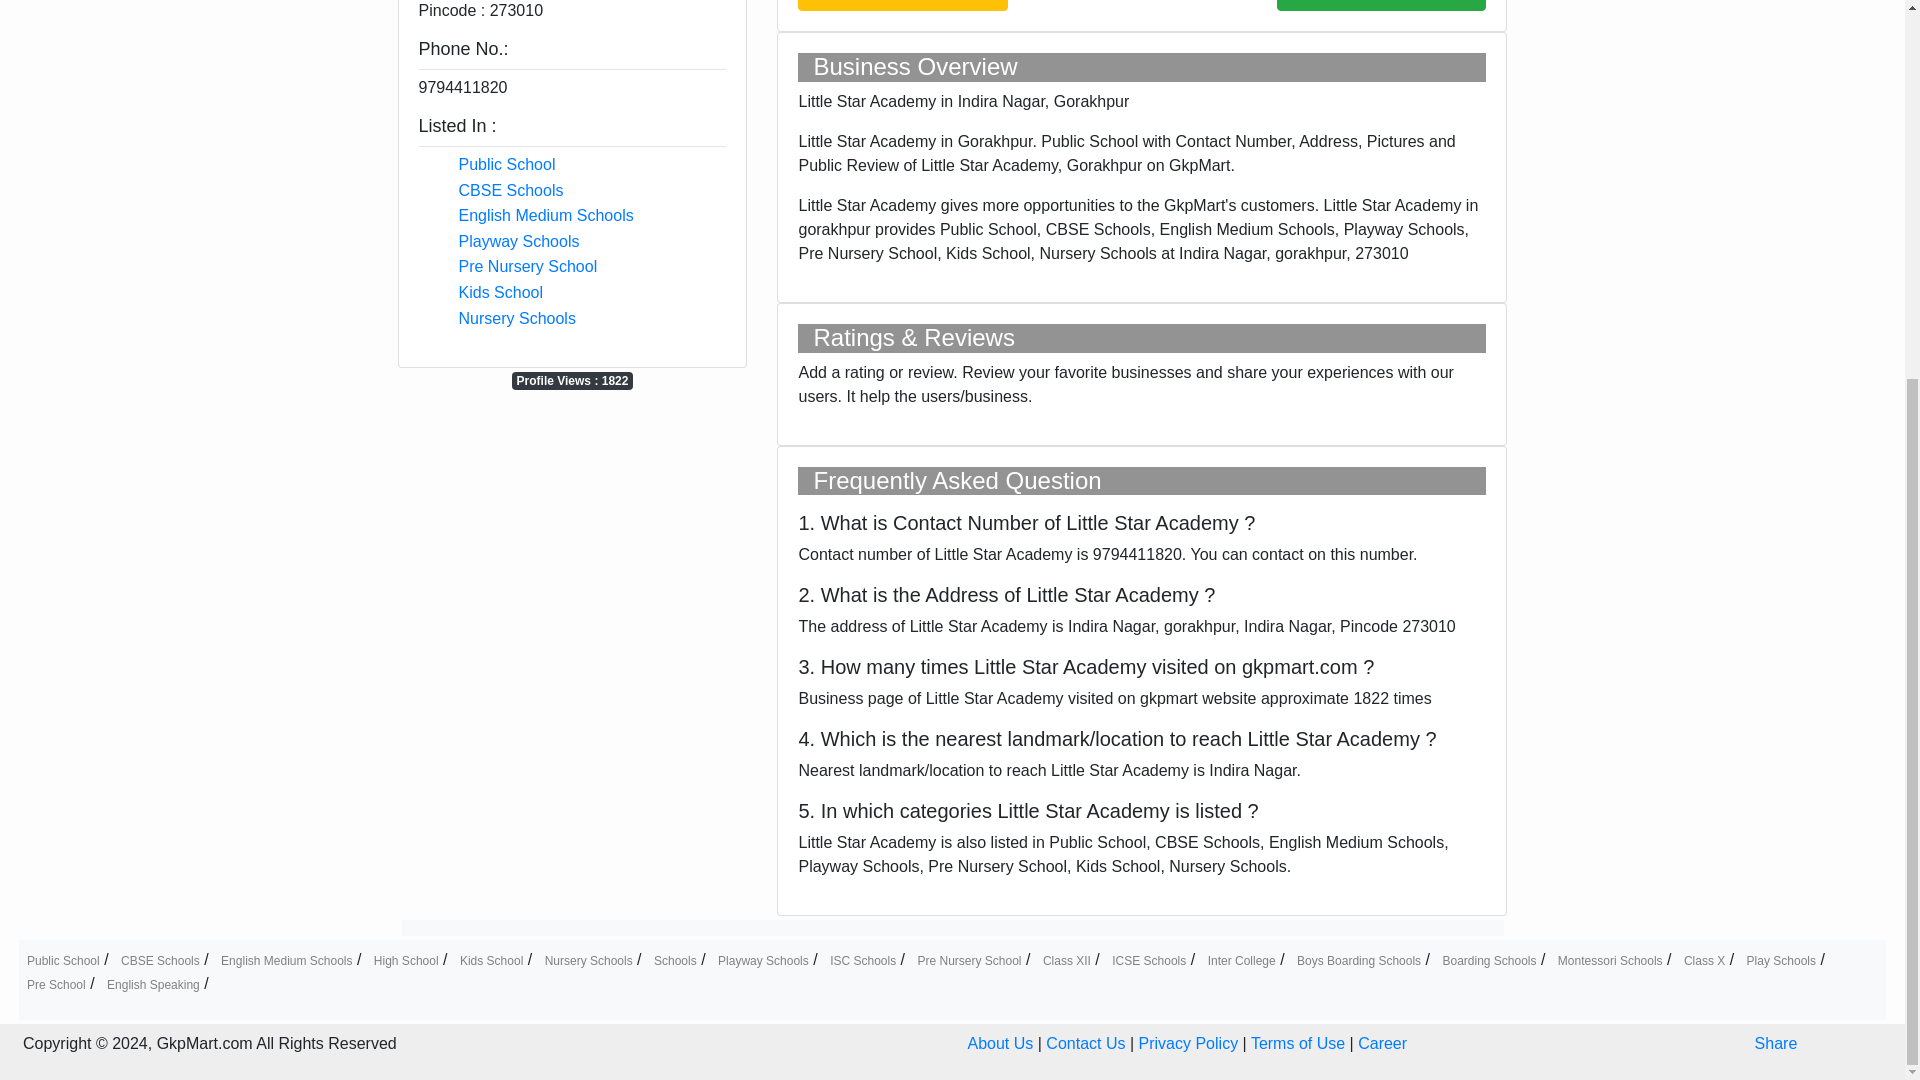  What do you see at coordinates (406, 960) in the screenshot?
I see `High School` at bounding box center [406, 960].